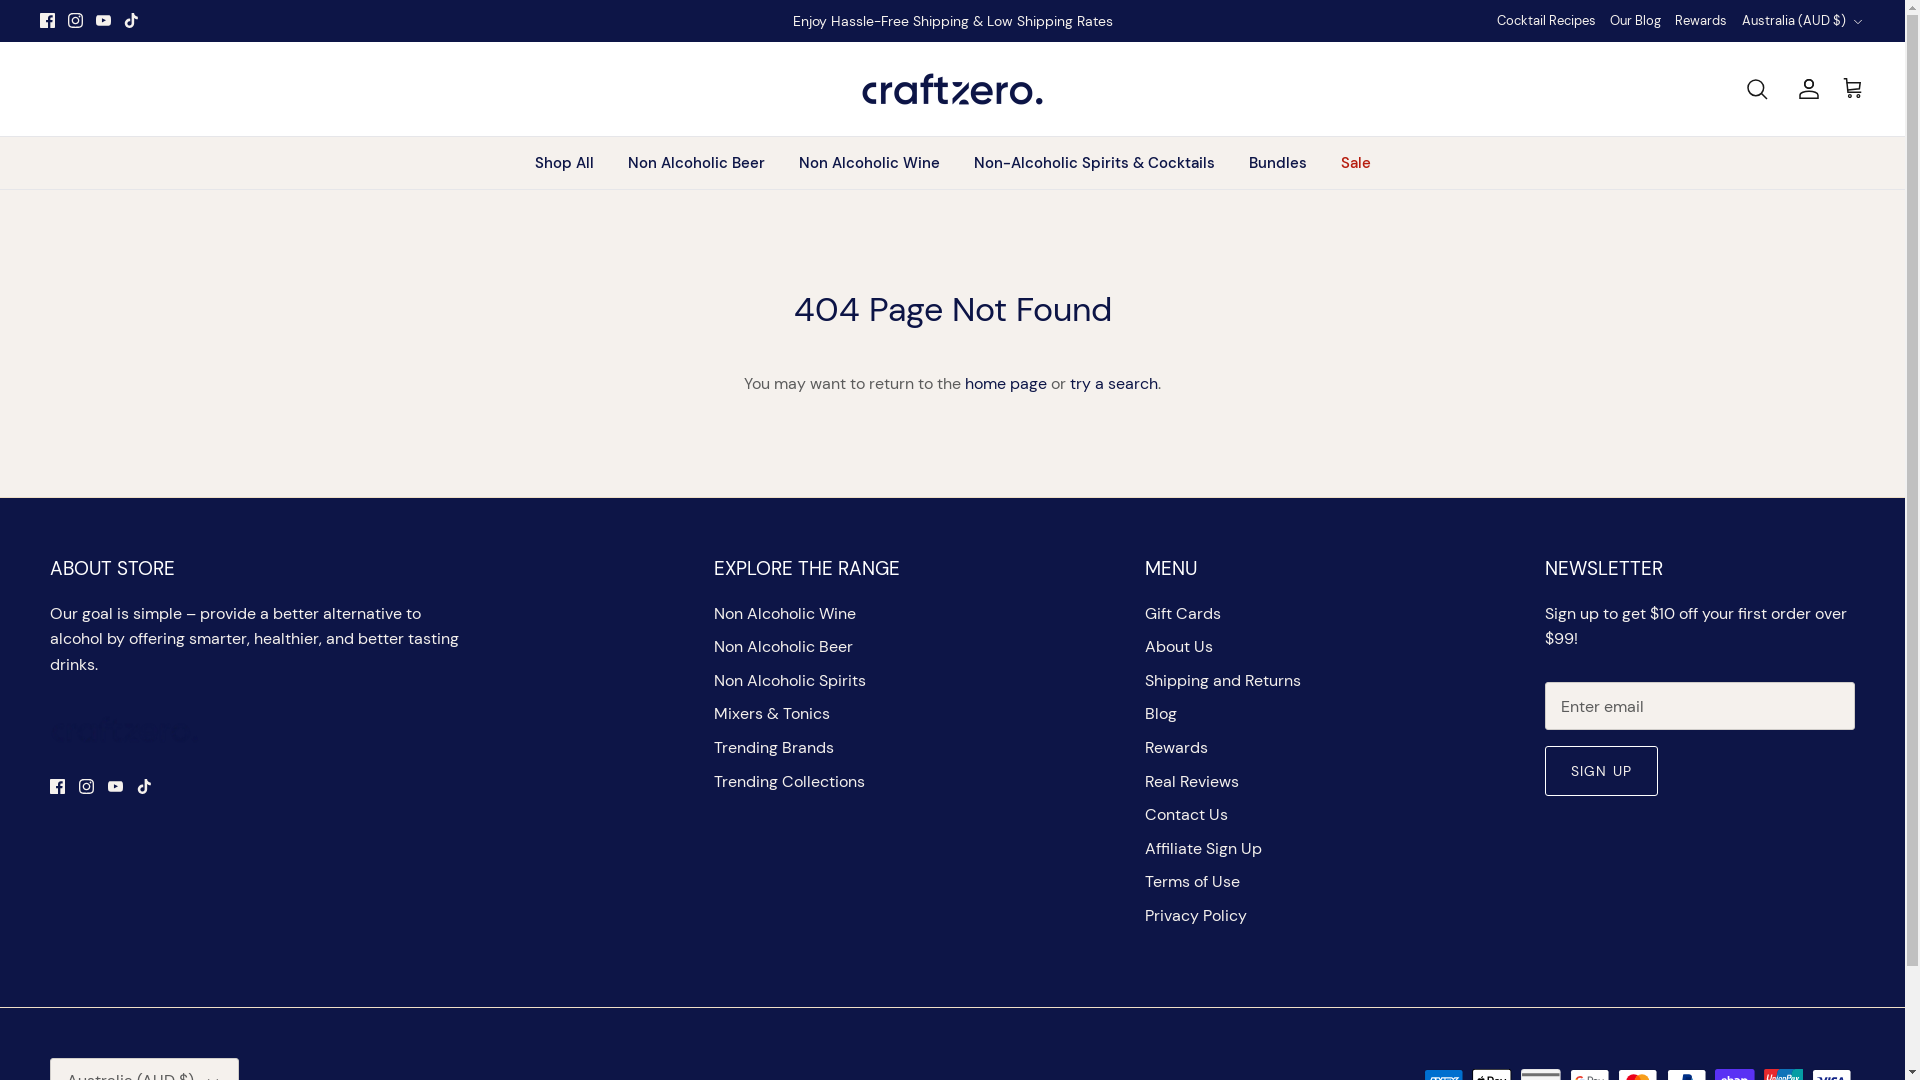 The image size is (1920, 1080). I want to click on Non Alcoholic Wine, so click(870, 164).